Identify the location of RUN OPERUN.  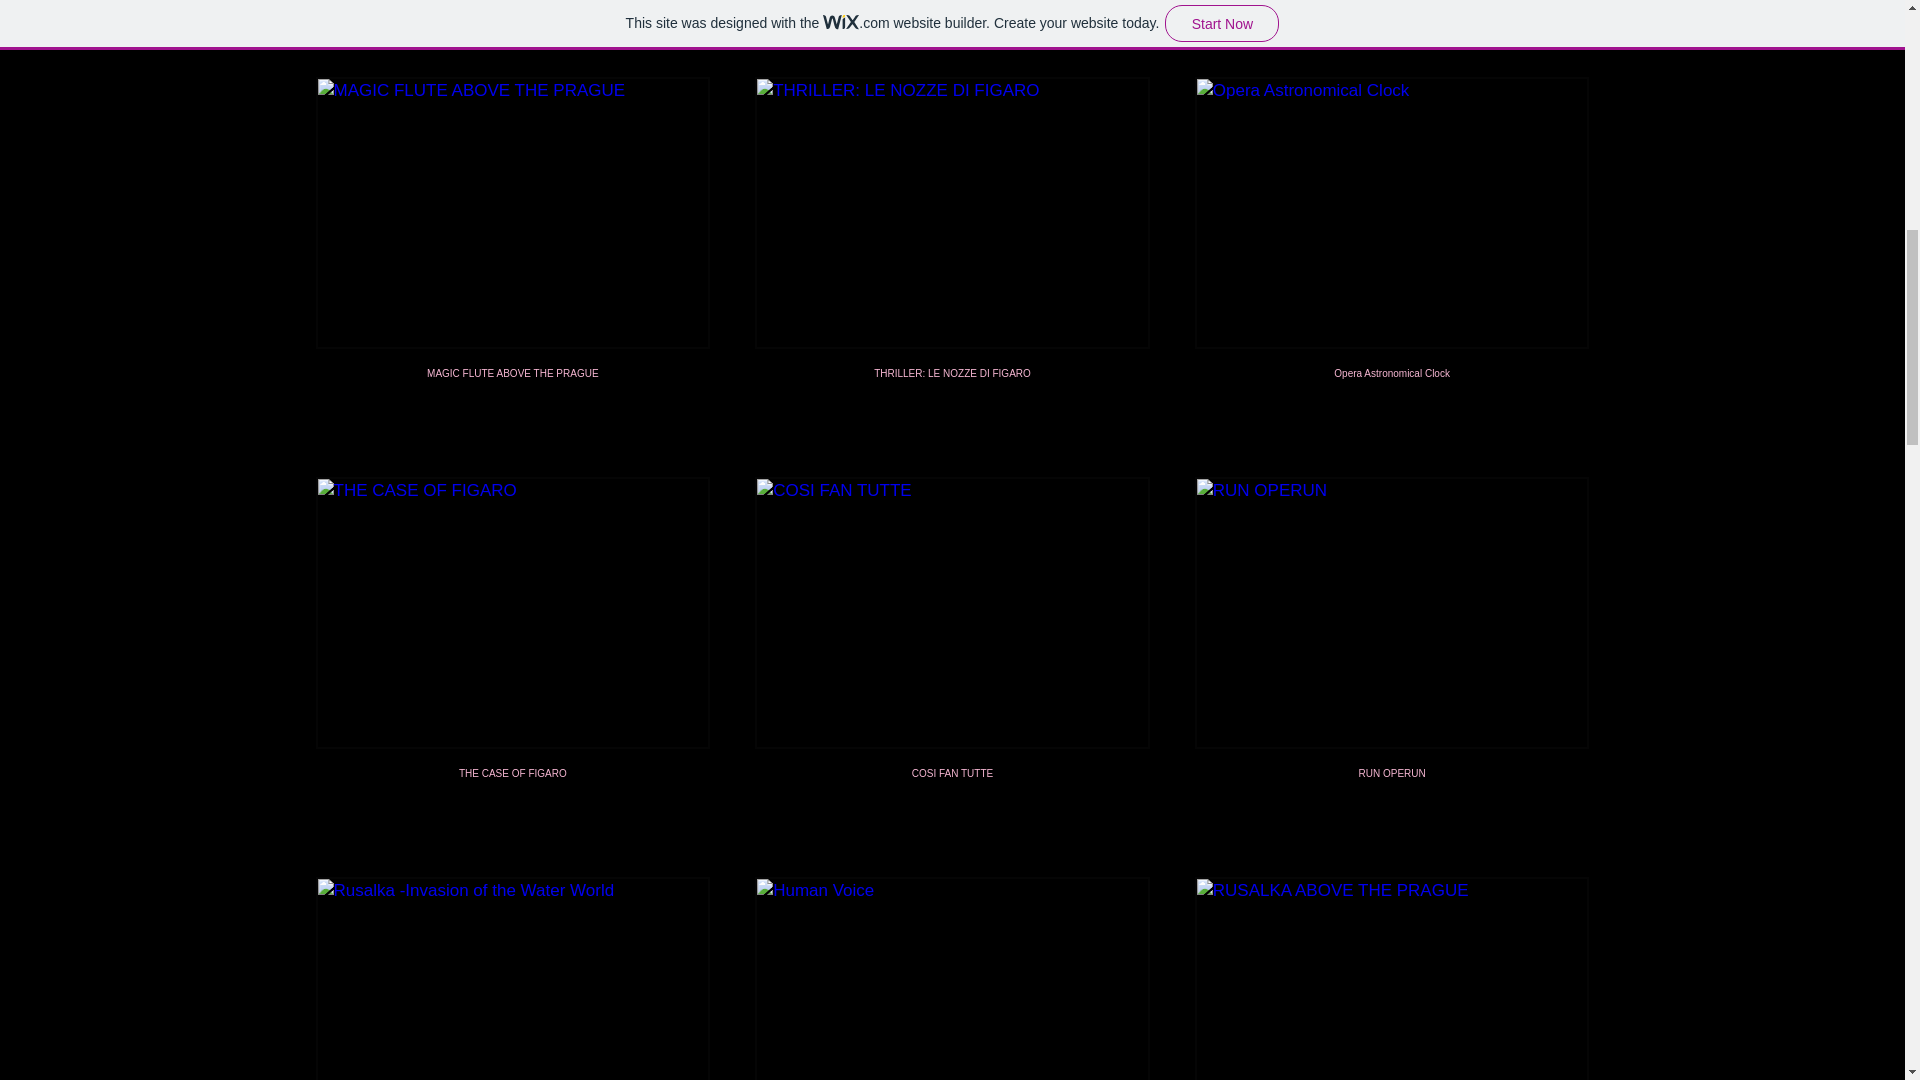
(1392, 654).